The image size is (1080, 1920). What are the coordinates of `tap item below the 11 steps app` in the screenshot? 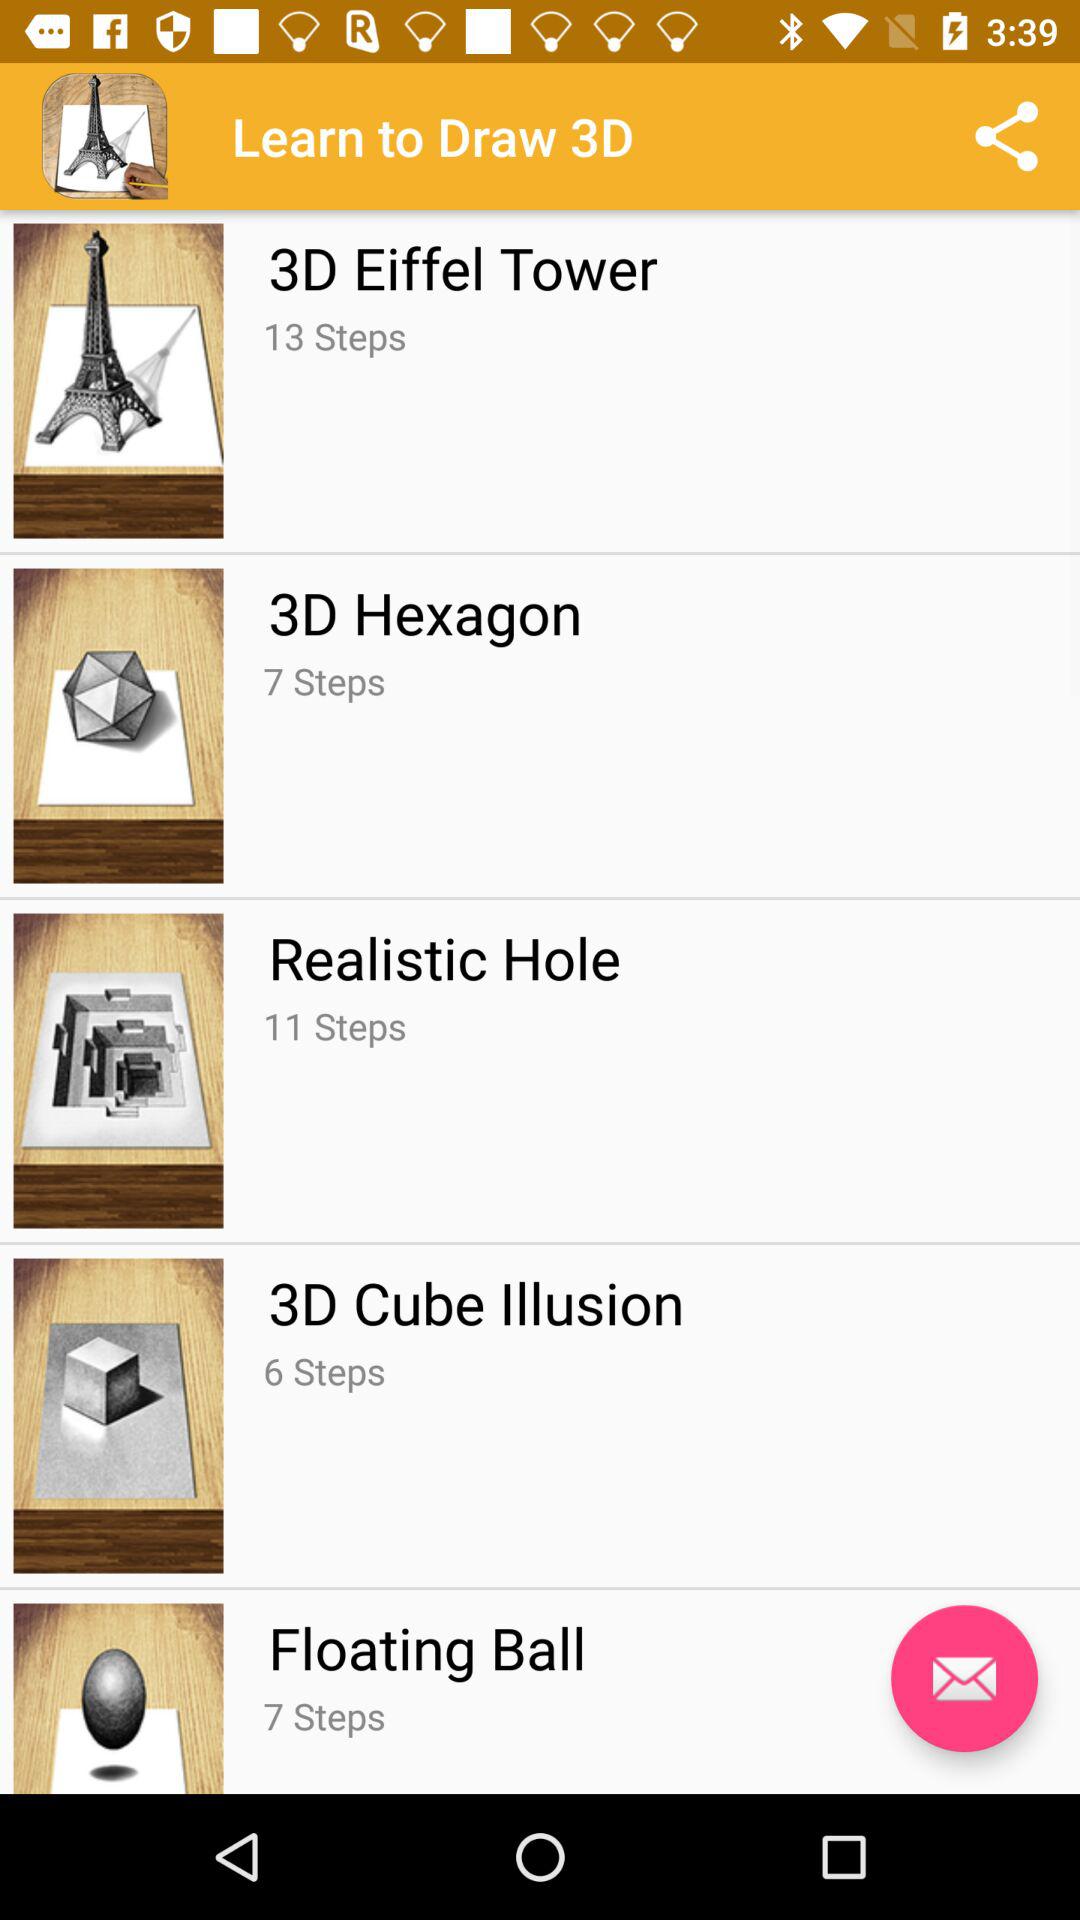 It's located at (476, 1302).